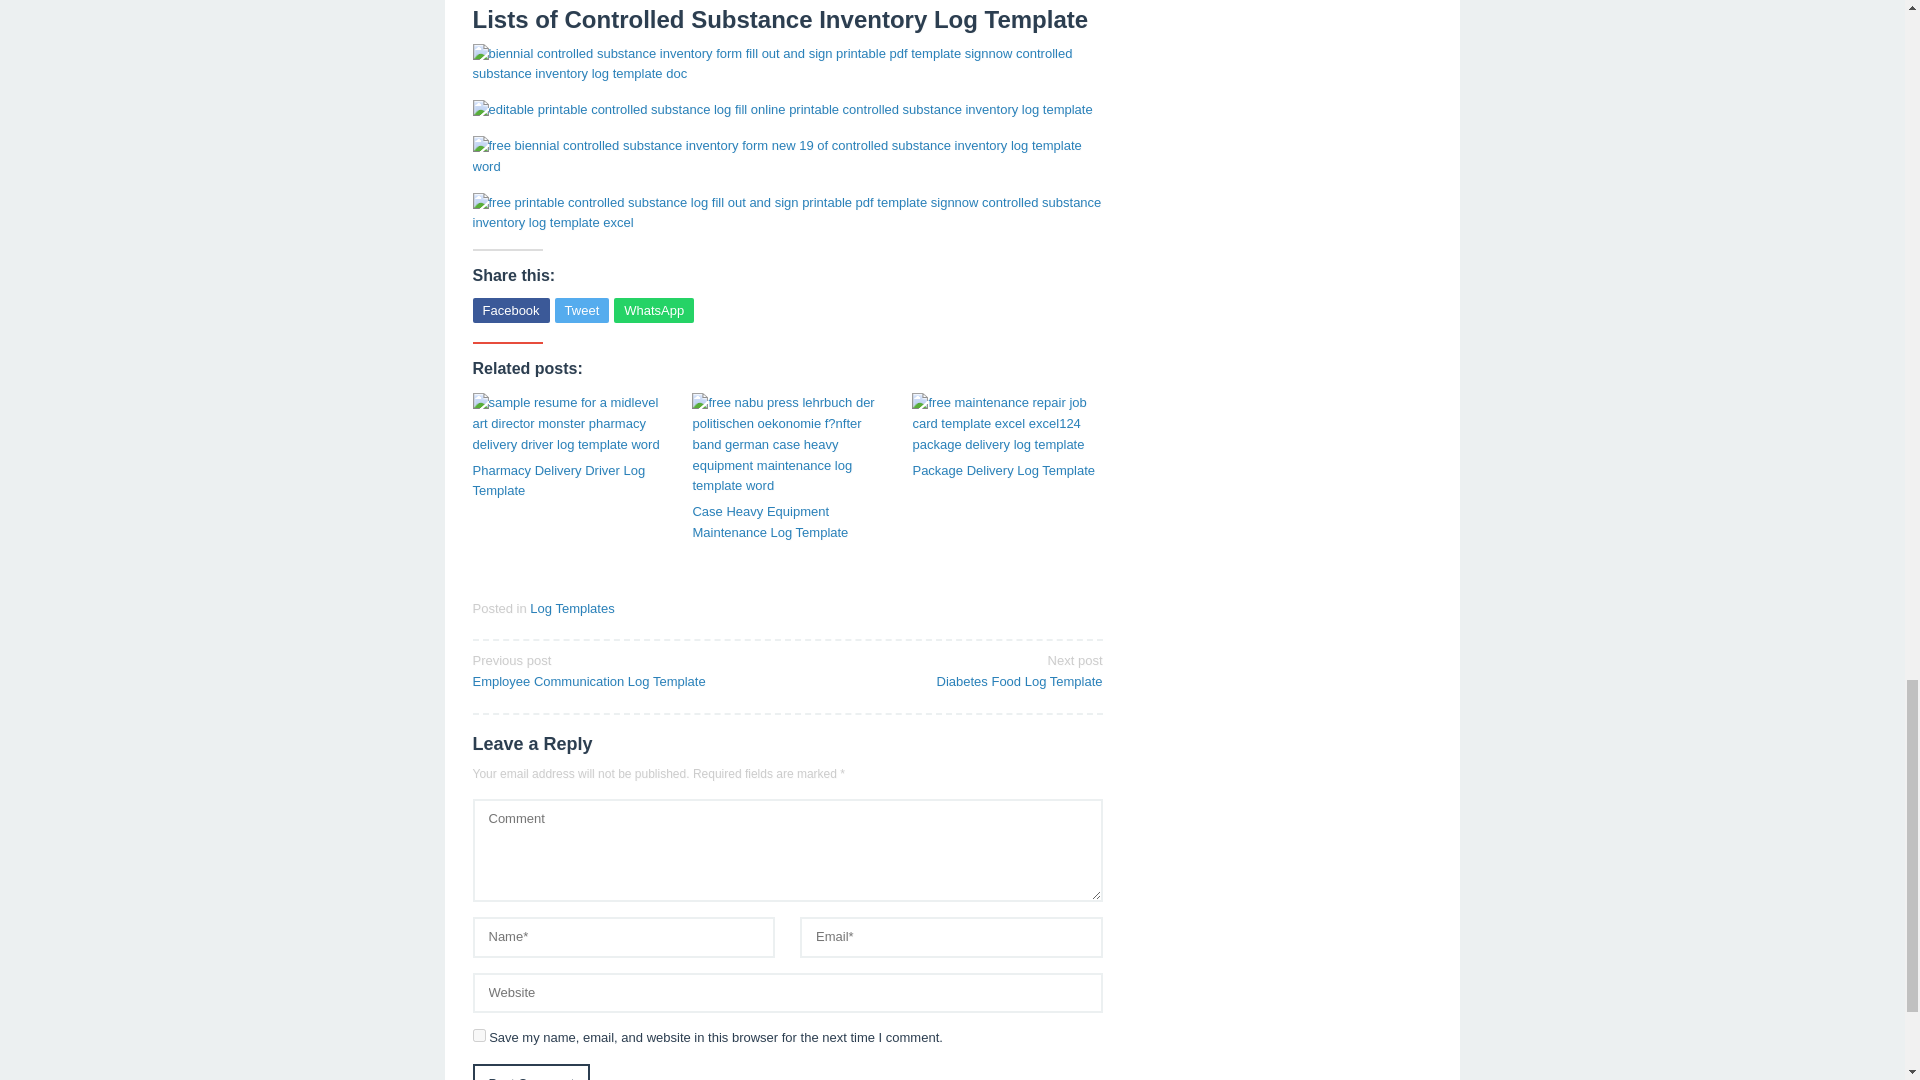  I want to click on Permalink to: Pharmacy Delivery Driver Log Template, so click(530, 1072).